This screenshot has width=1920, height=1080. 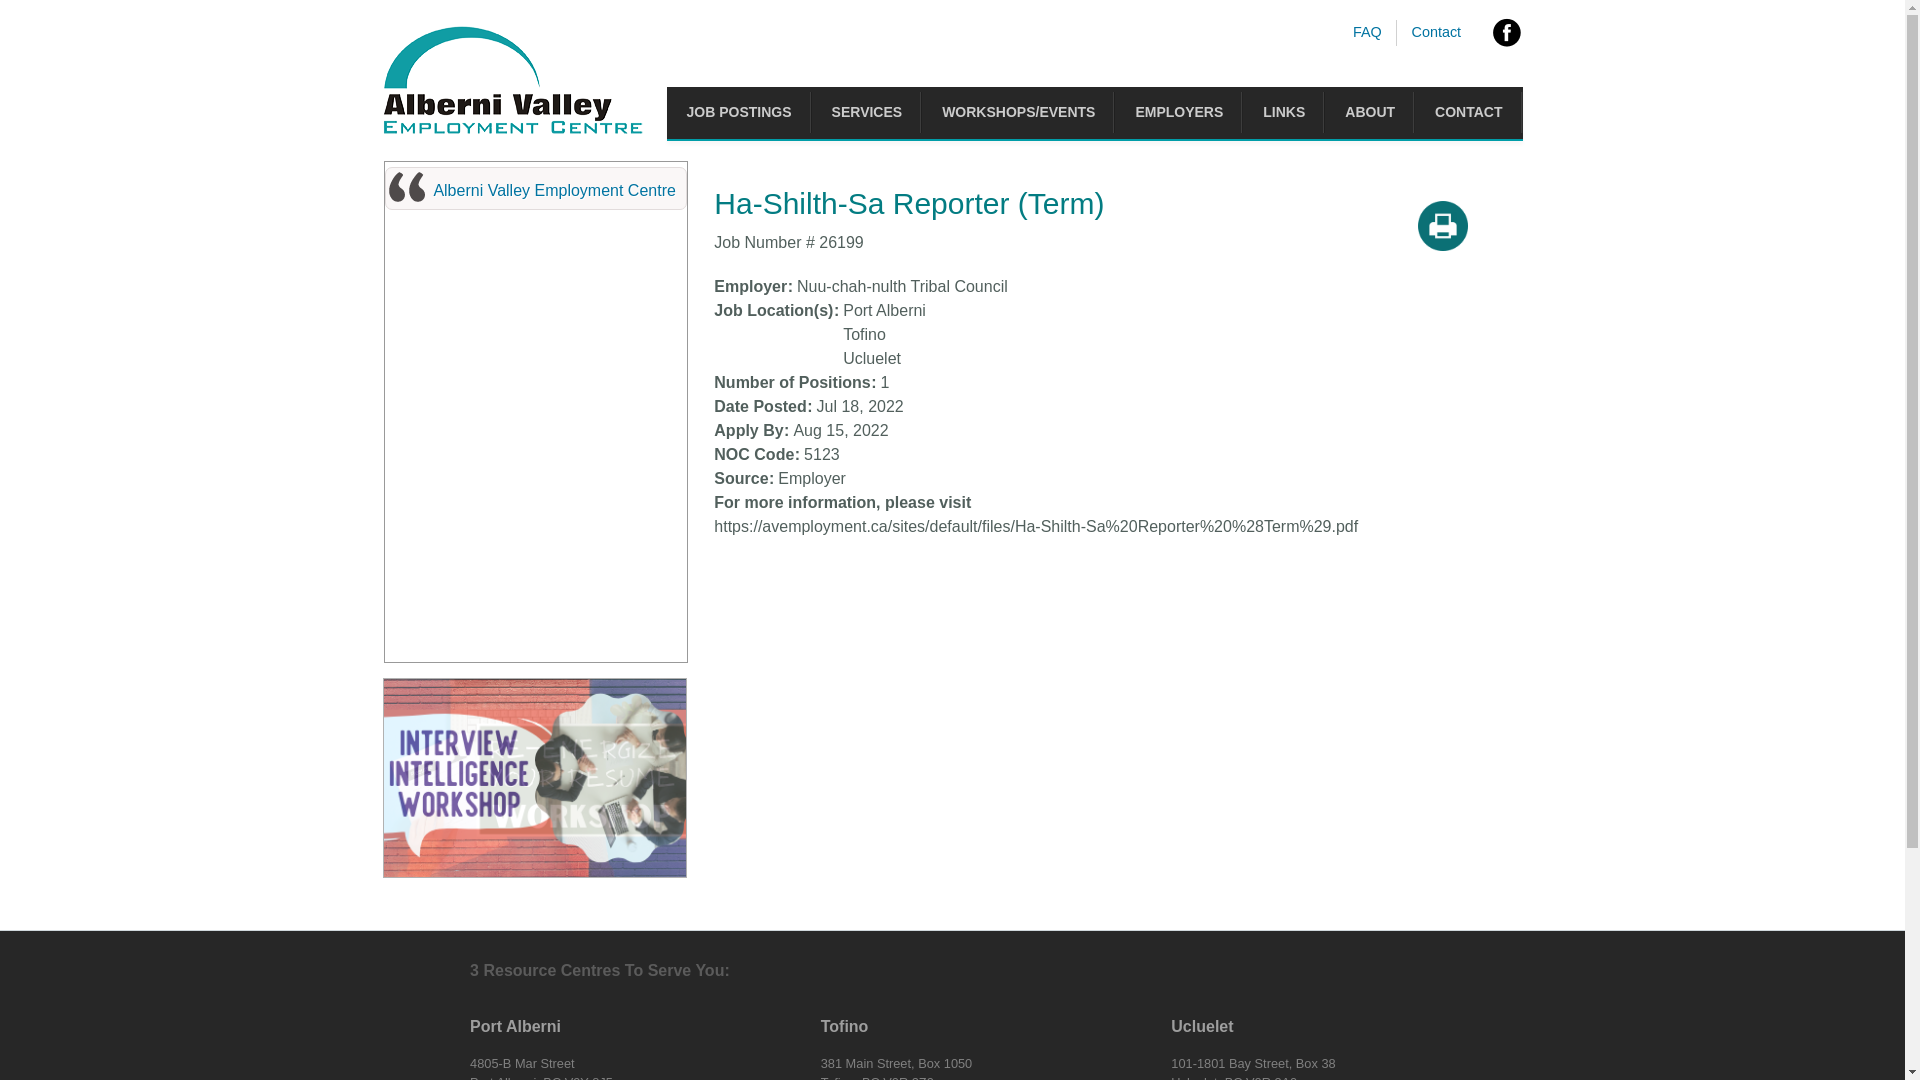 I want to click on FAQ, so click(x=1368, y=32).